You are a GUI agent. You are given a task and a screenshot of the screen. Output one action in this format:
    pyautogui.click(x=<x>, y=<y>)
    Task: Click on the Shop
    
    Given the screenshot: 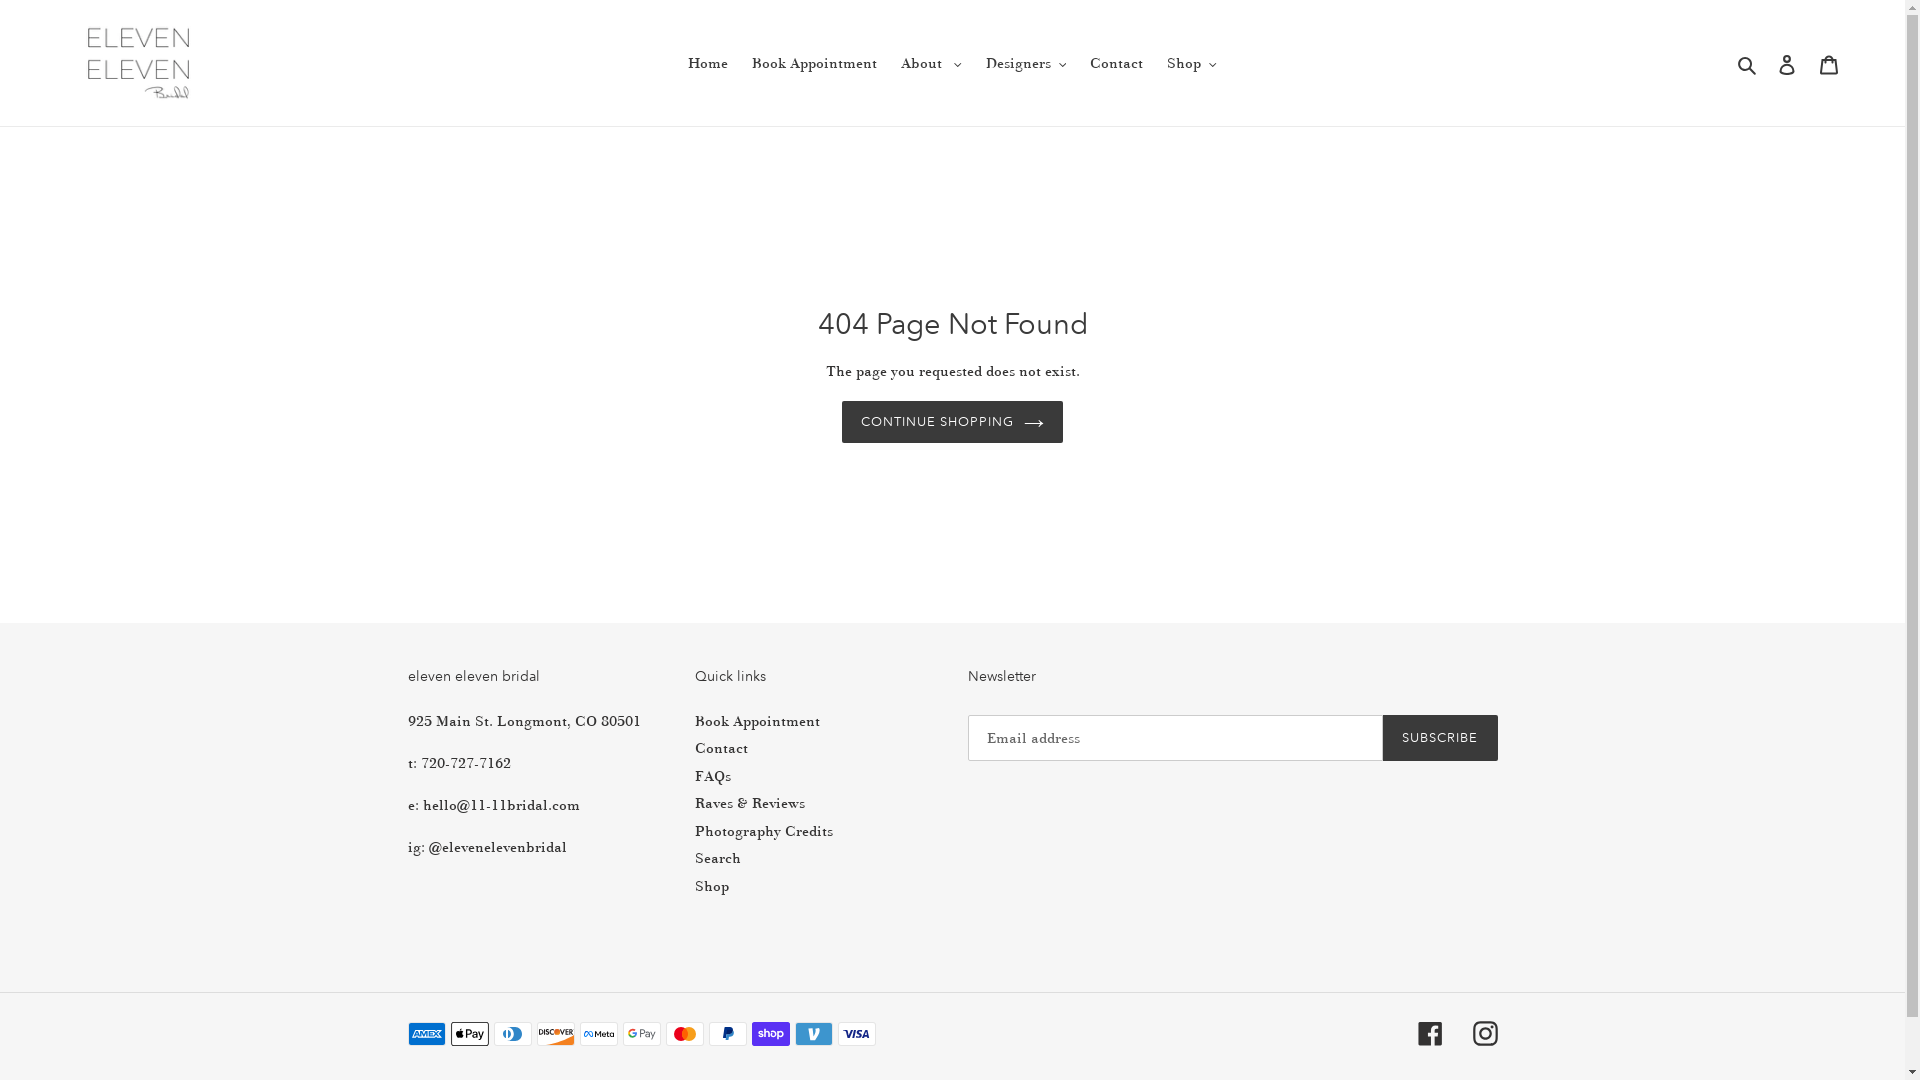 What is the action you would take?
    pyautogui.click(x=1192, y=63)
    